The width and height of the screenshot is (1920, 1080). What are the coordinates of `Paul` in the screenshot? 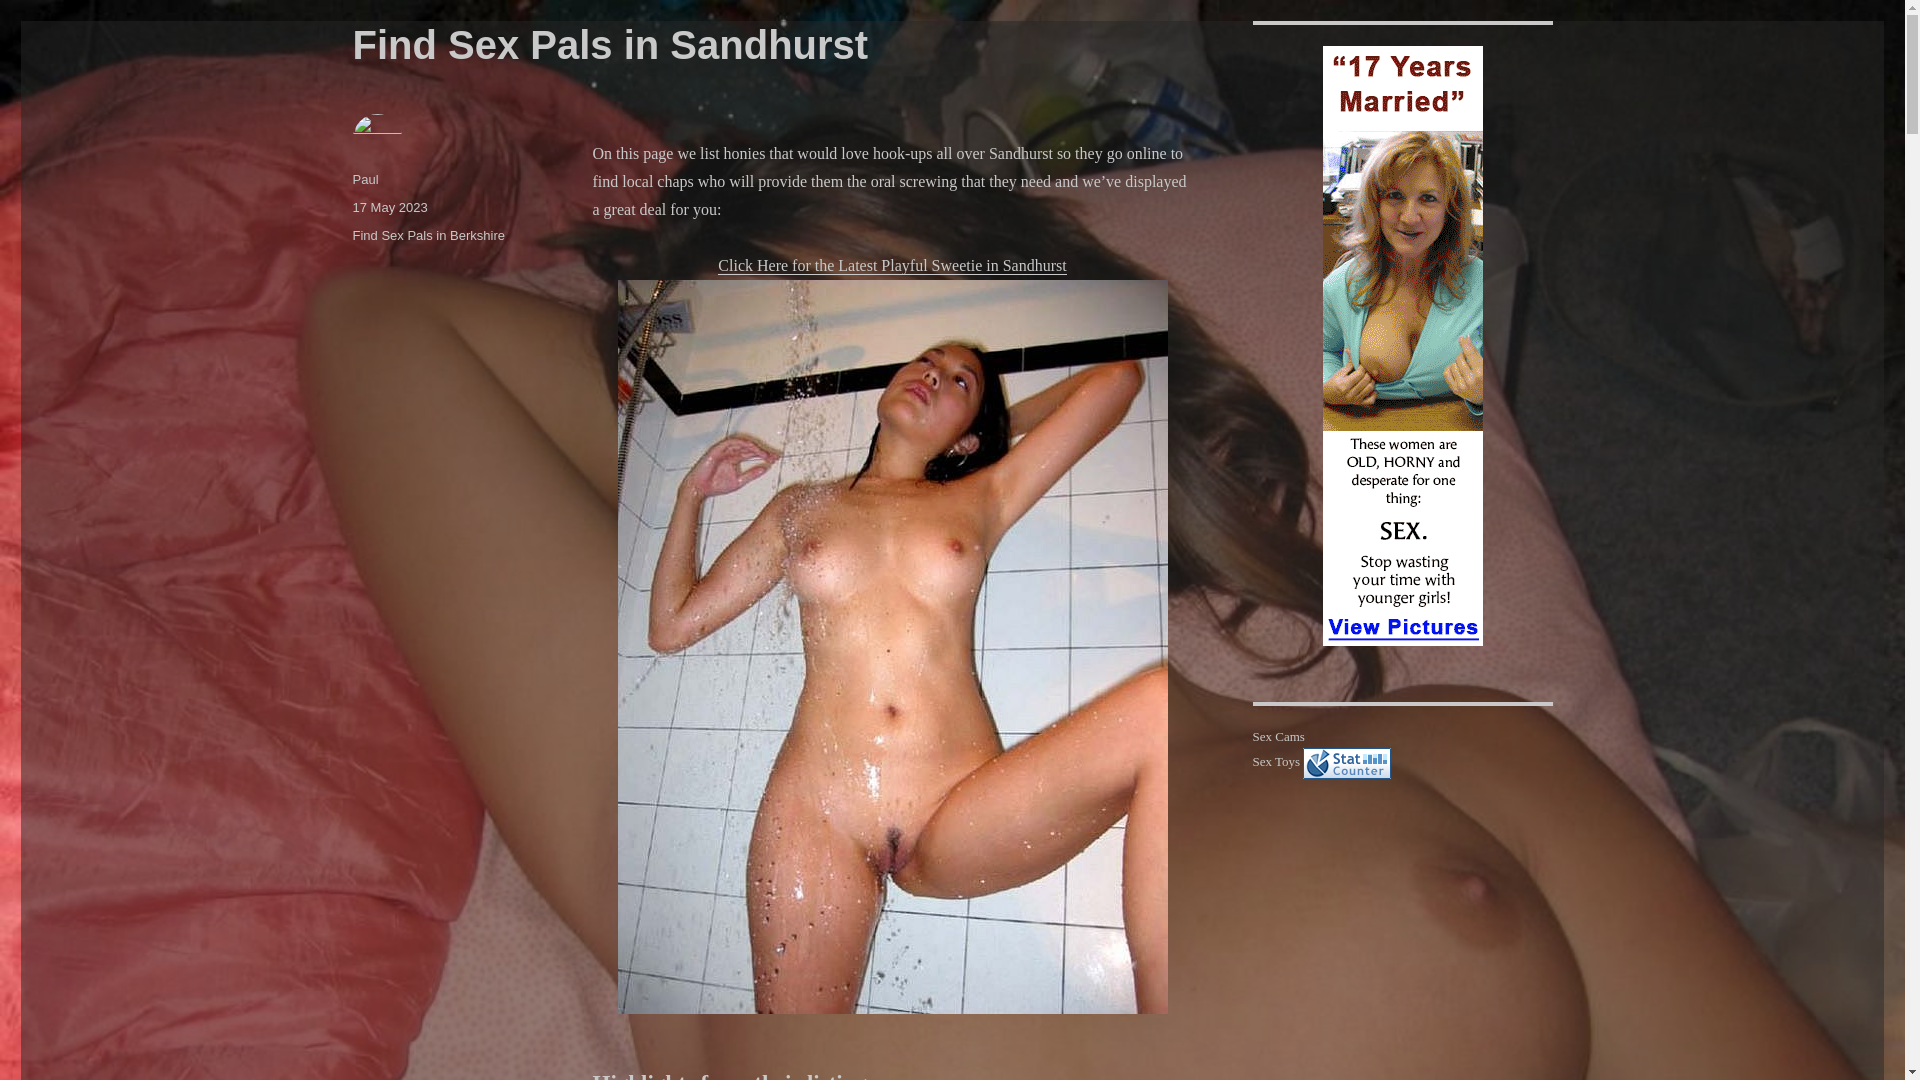 It's located at (364, 178).